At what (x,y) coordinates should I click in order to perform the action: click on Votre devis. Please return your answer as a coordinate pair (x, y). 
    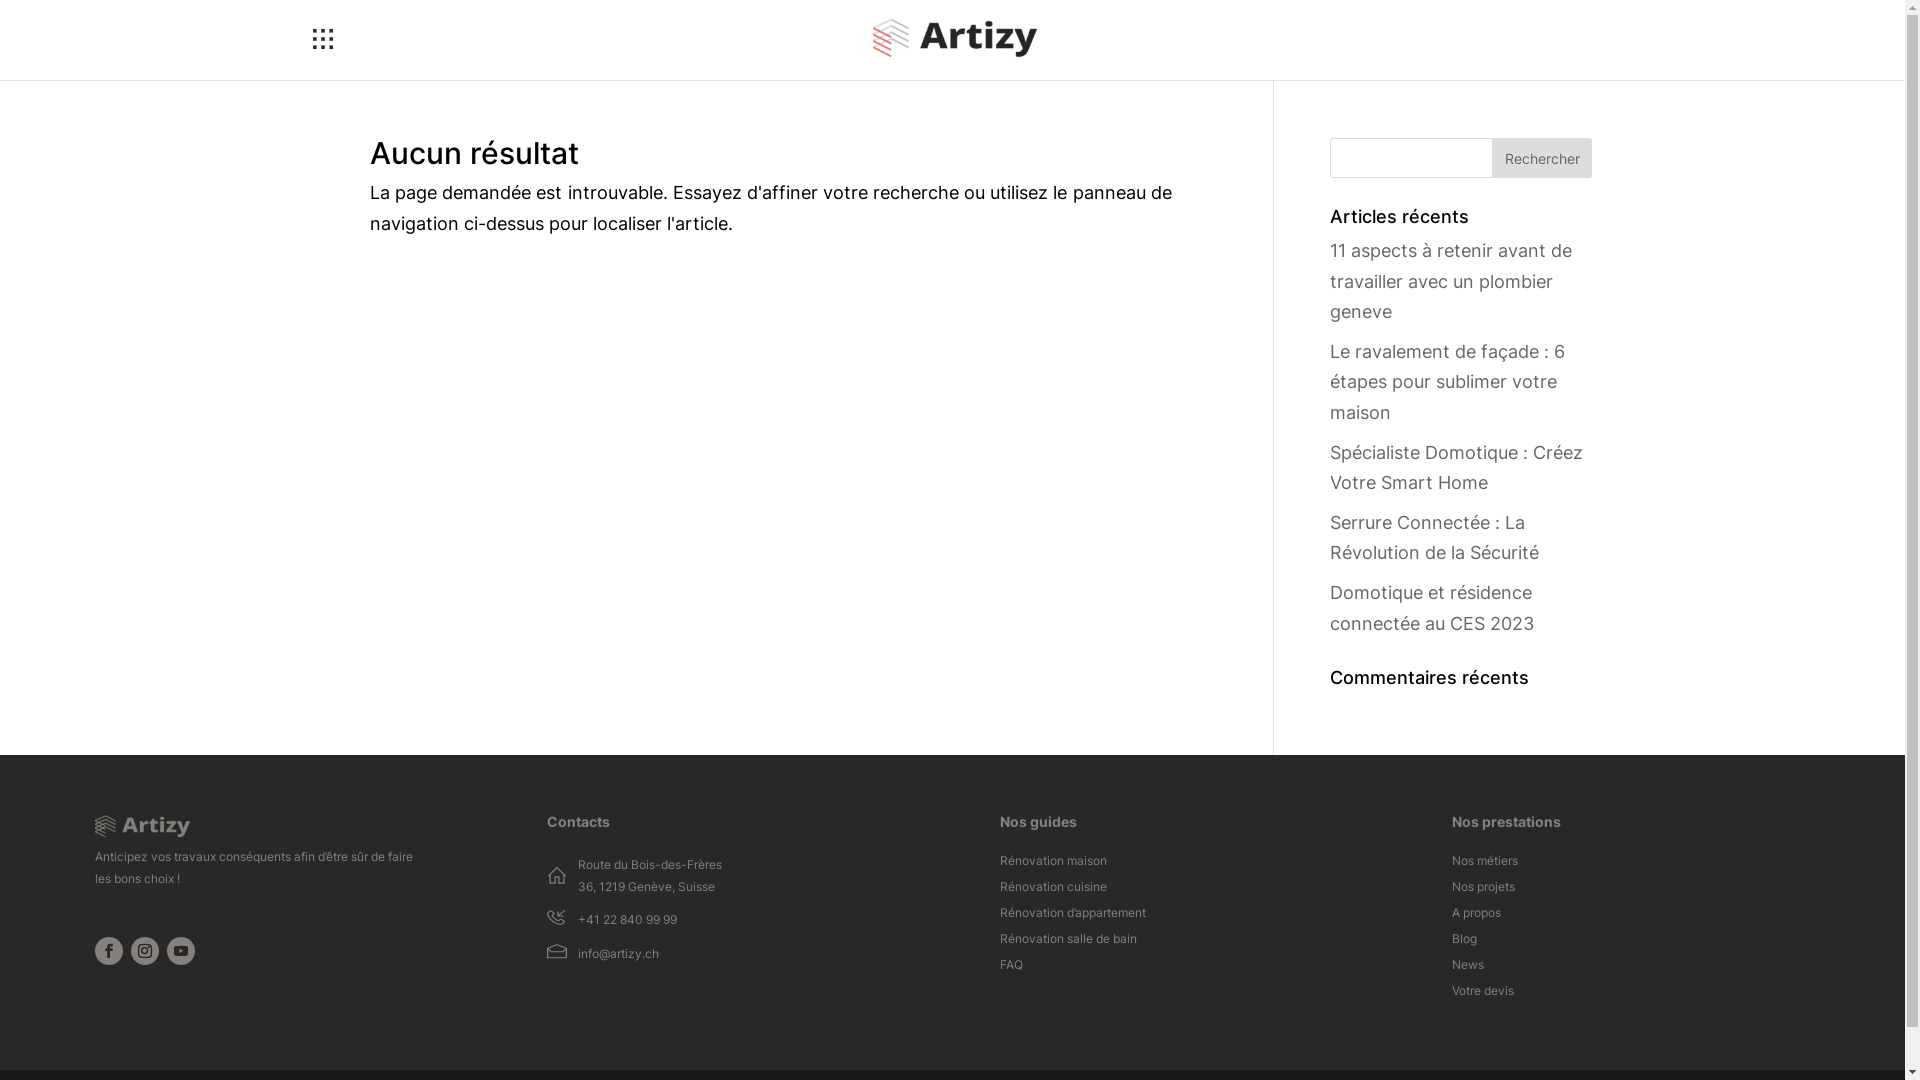
    Looking at the image, I should click on (1483, 995).